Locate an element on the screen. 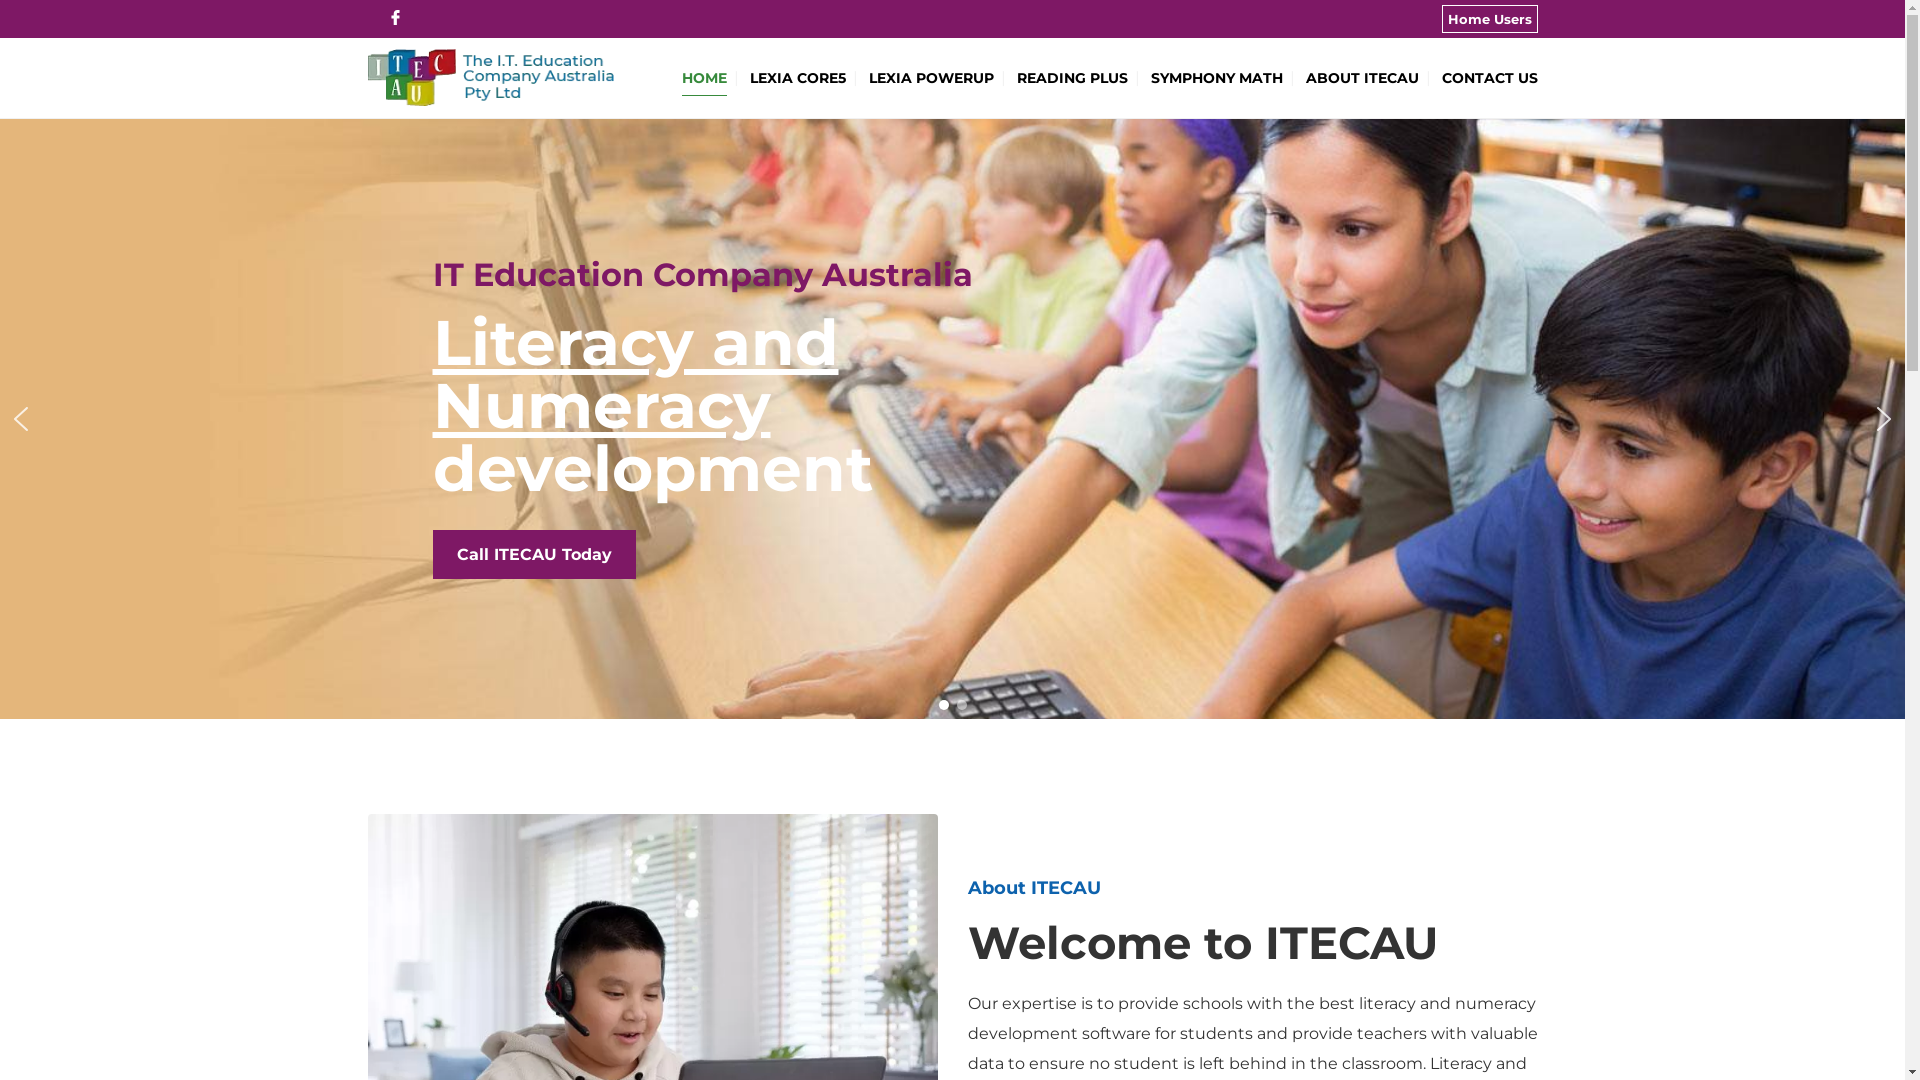 This screenshot has width=1920, height=1080. LEXIA POWERUP is located at coordinates (930, 78).